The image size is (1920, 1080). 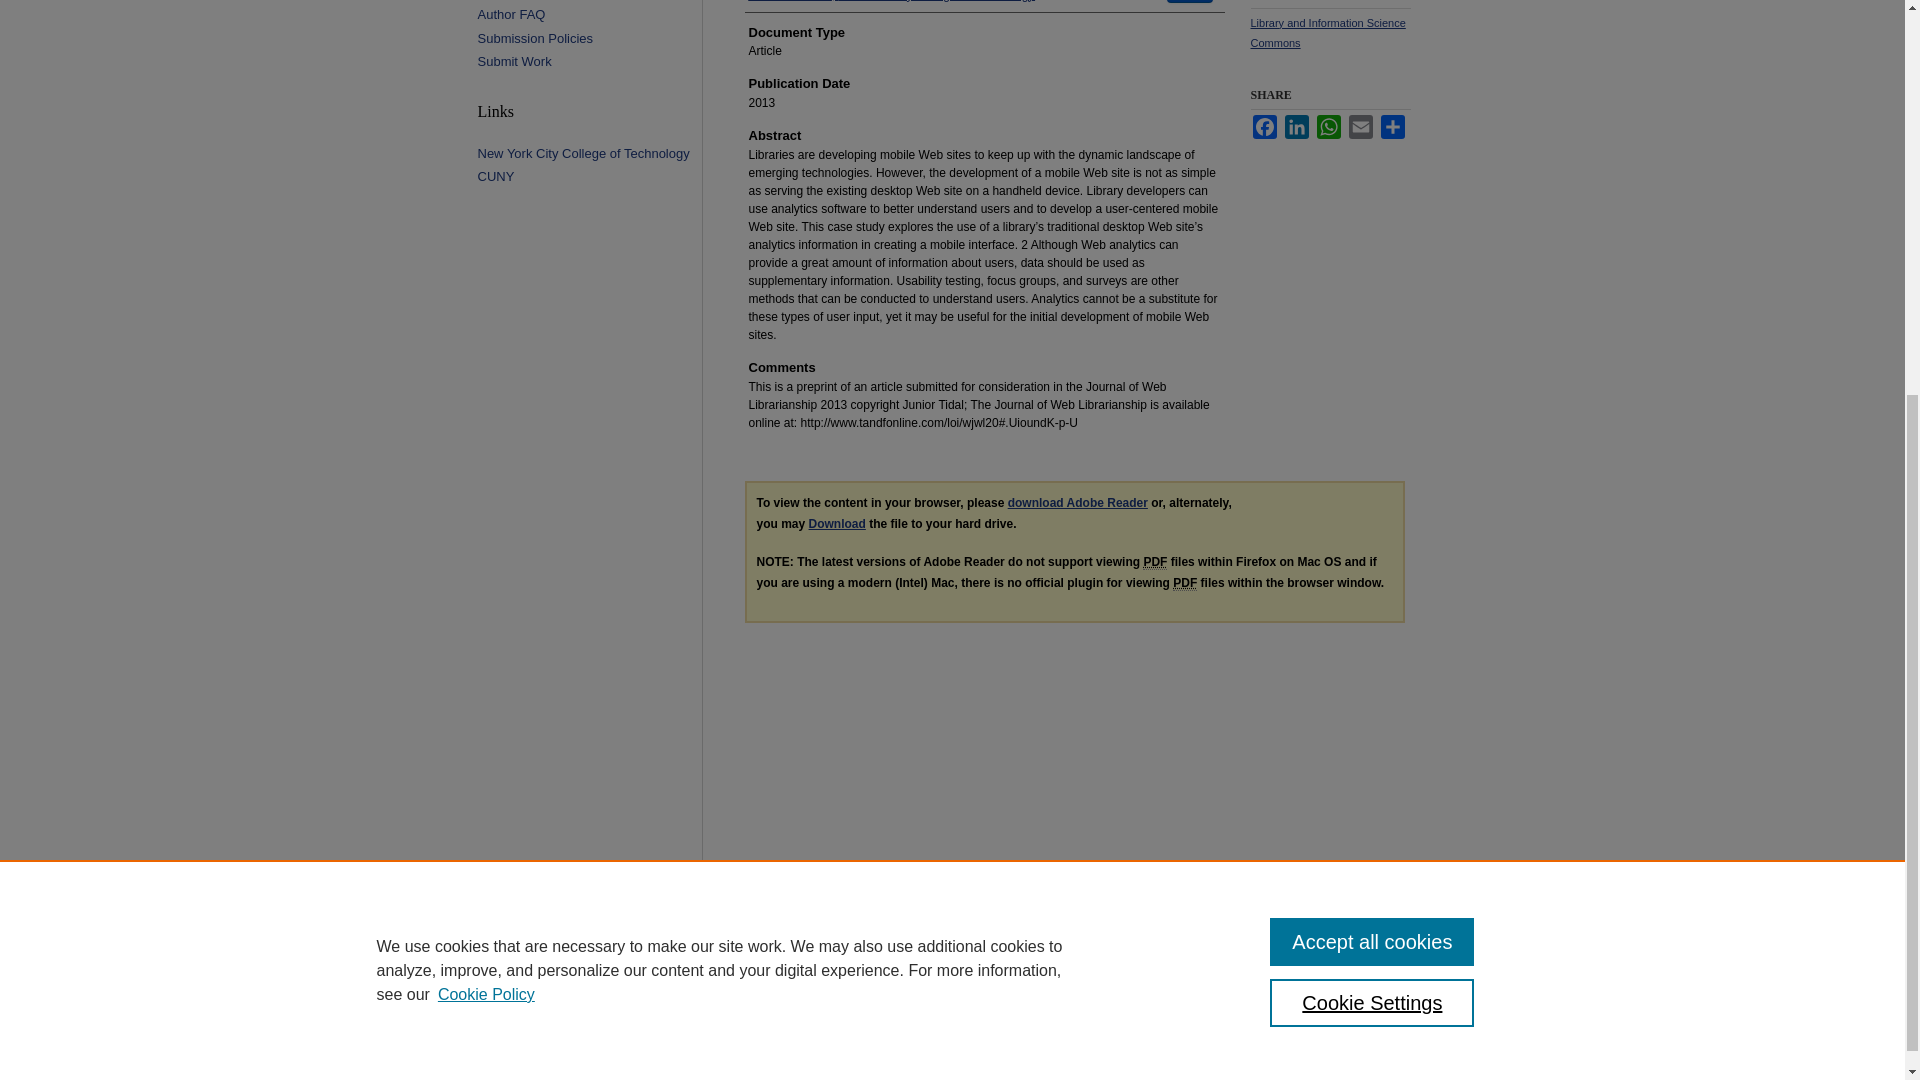 I want to click on Follow Junior R. Tidal, so click(x=1190, y=2).